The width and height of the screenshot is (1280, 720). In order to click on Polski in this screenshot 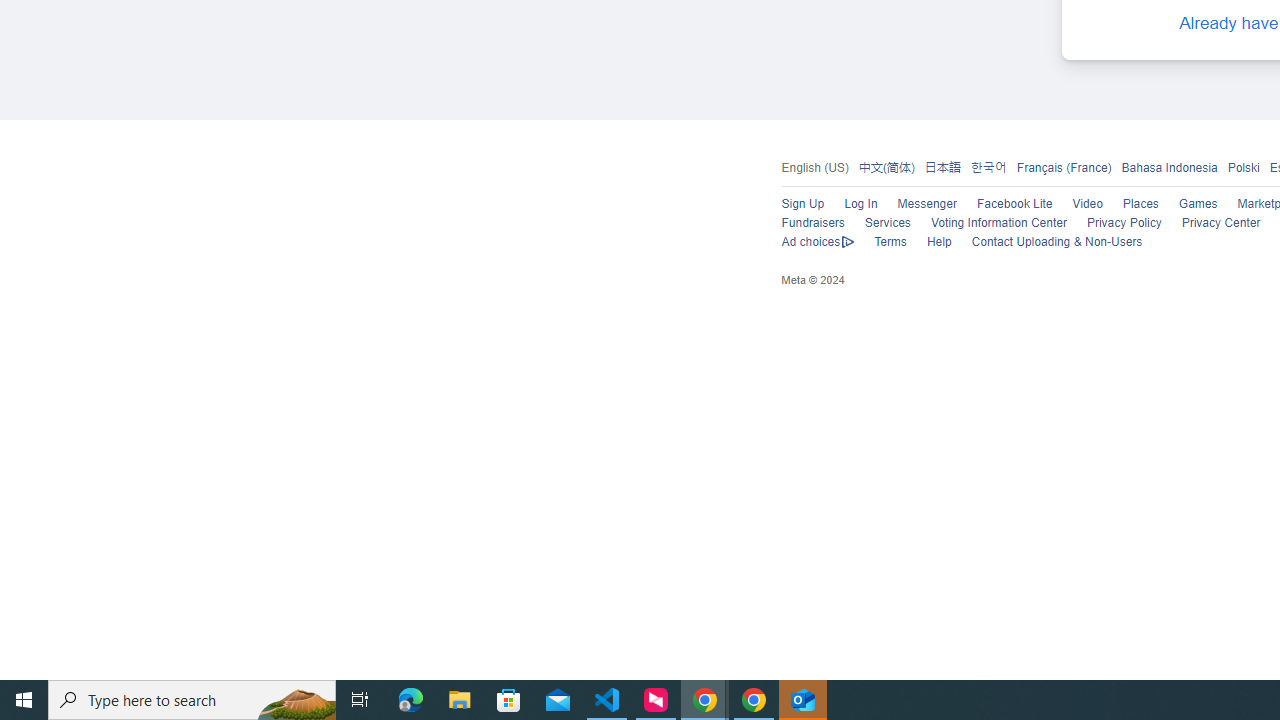, I will do `click(1243, 166)`.